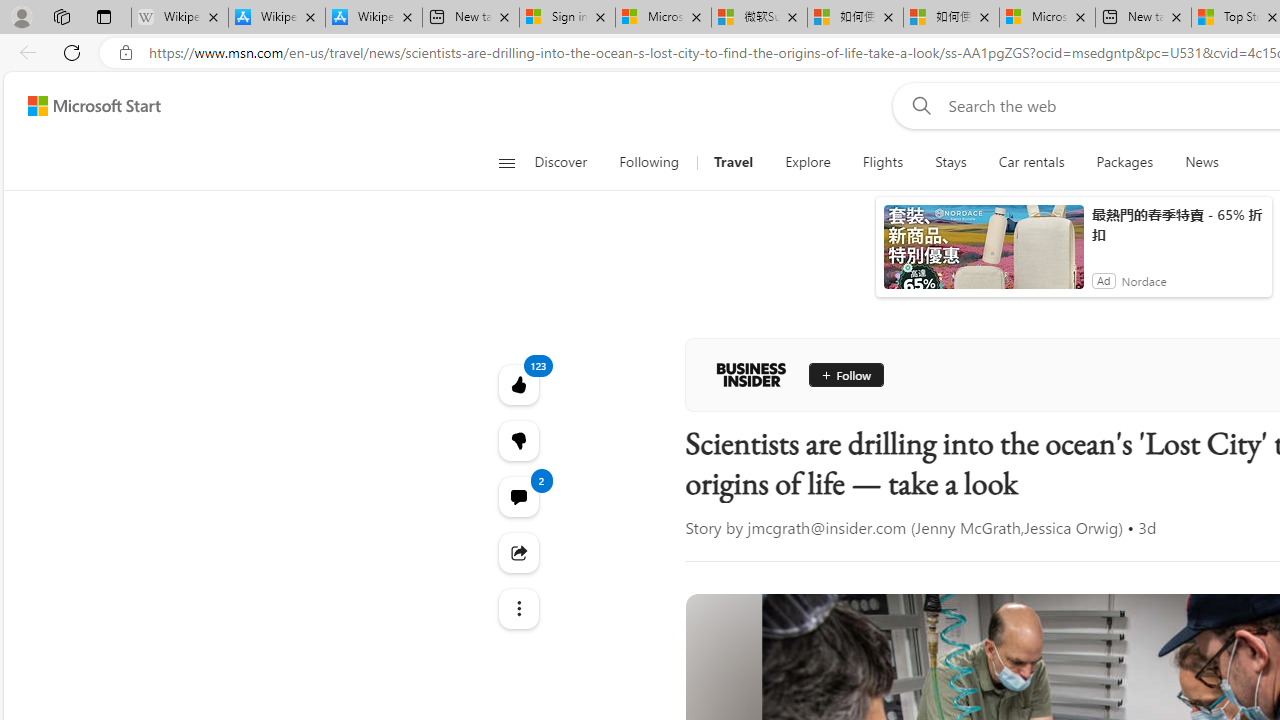 The image size is (1280, 720). I want to click on Flights, so click(883, 162).